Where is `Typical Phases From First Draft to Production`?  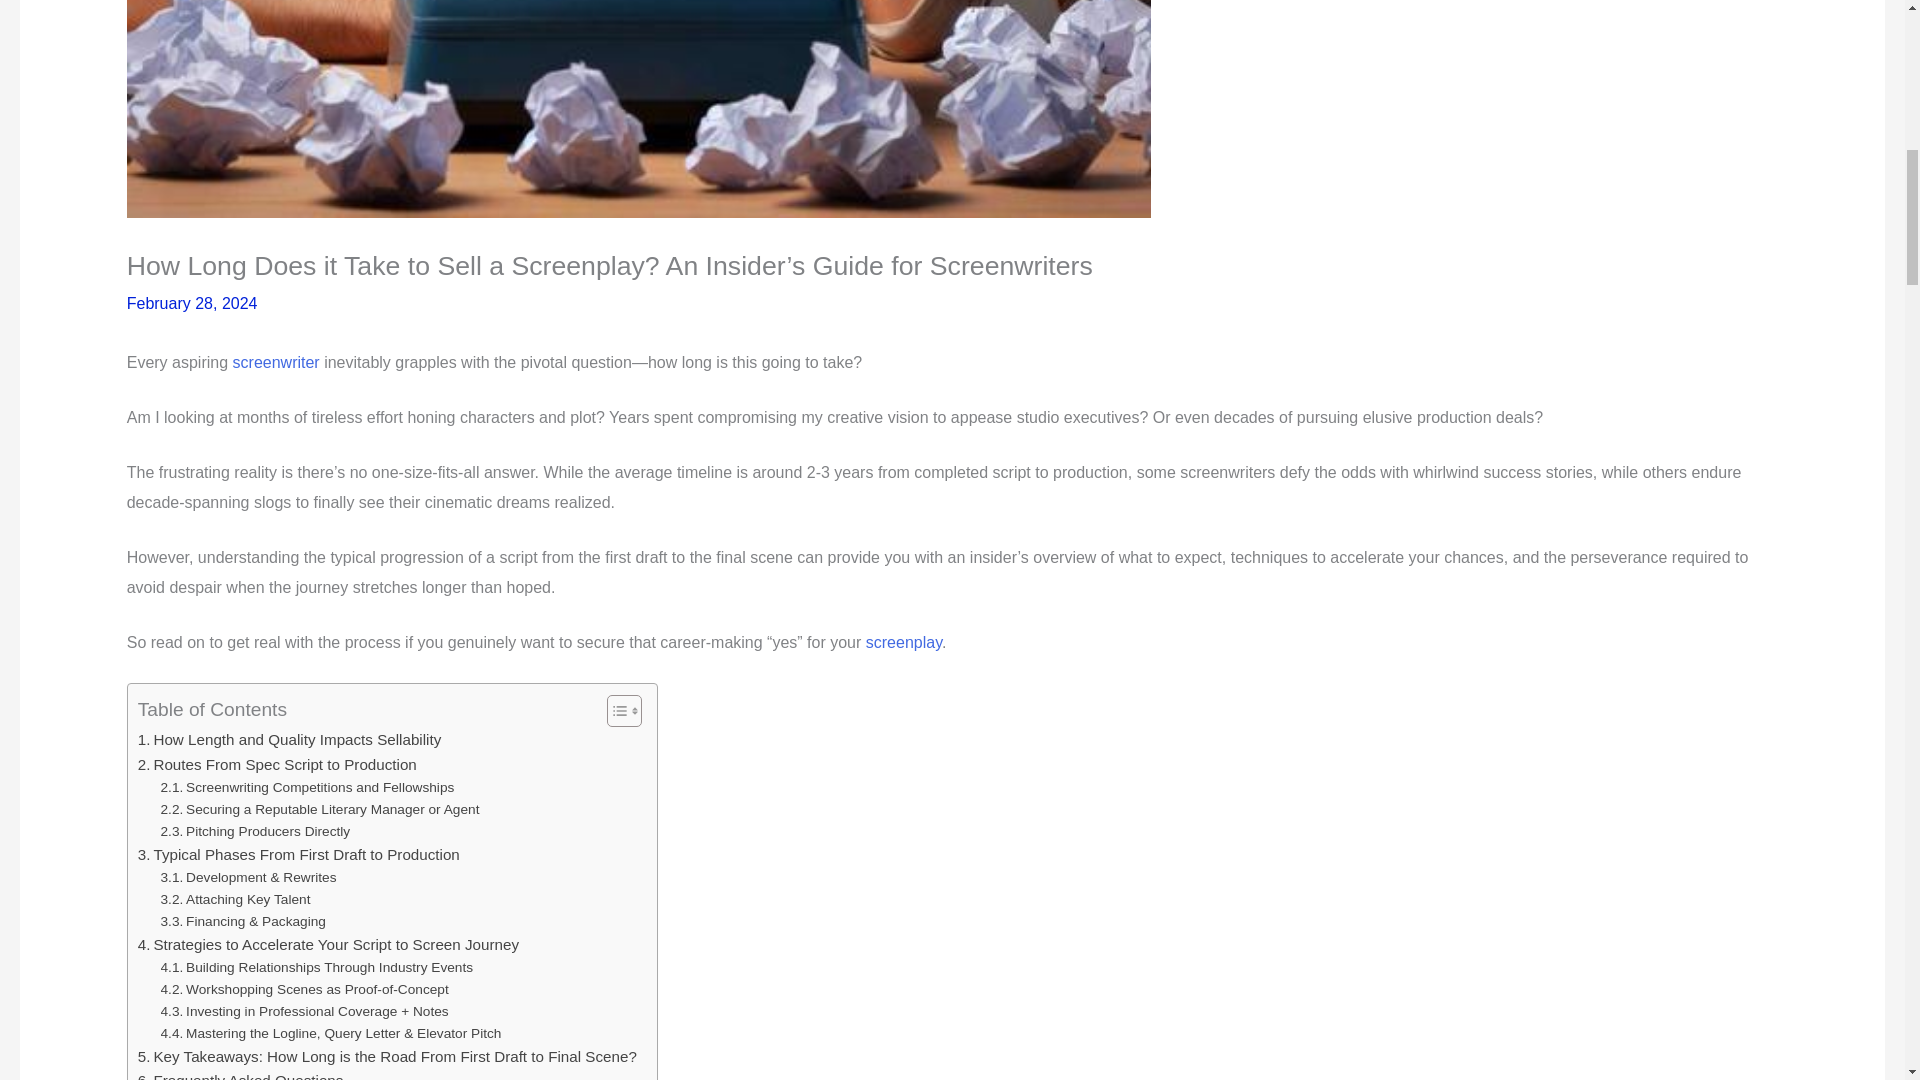
Typical Phases From First Draft to Production is located at coordinates (299, 855).